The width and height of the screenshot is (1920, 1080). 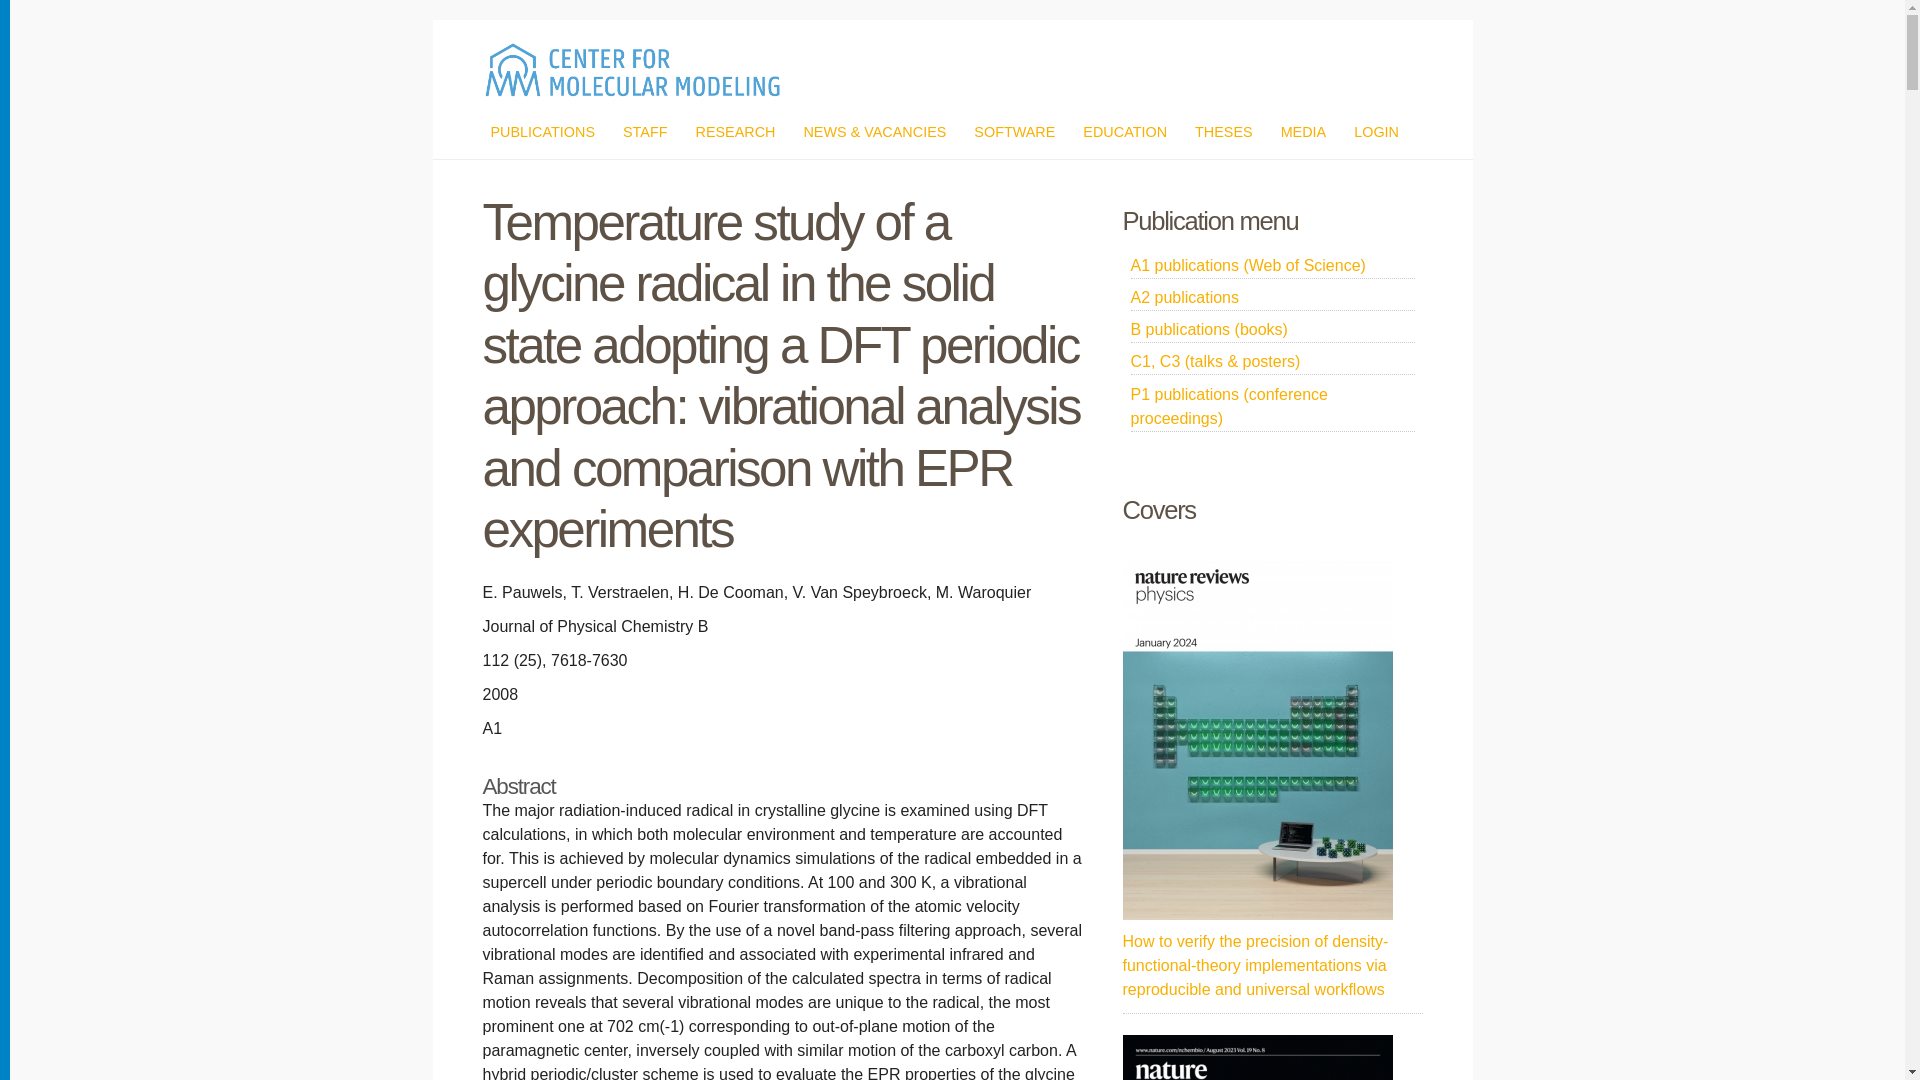 What do you see at coordinates (542, 132) in the screenshot?
I see `PUBLICATIONS` at bounding box center [542, 132].